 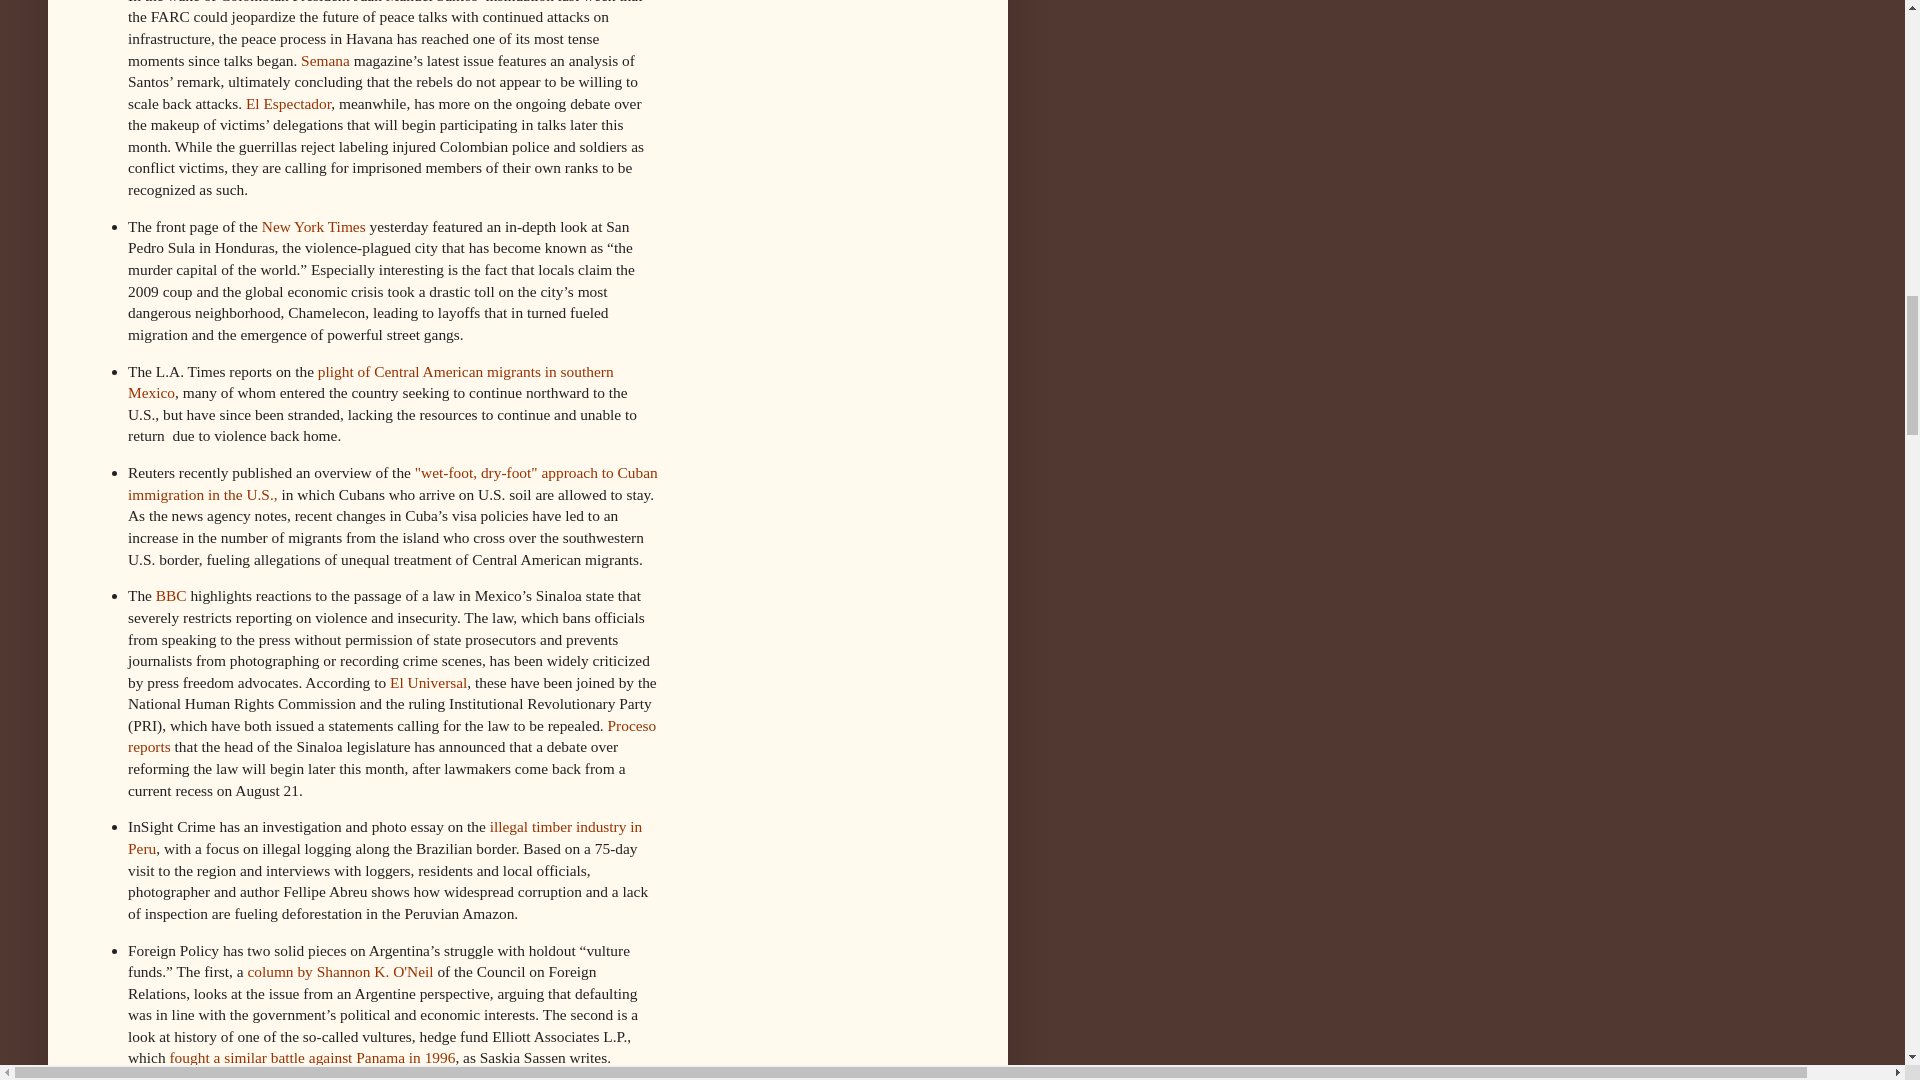 I want to click on fought a similar battle against Panama in 1996, so click(x=312, y=1056).